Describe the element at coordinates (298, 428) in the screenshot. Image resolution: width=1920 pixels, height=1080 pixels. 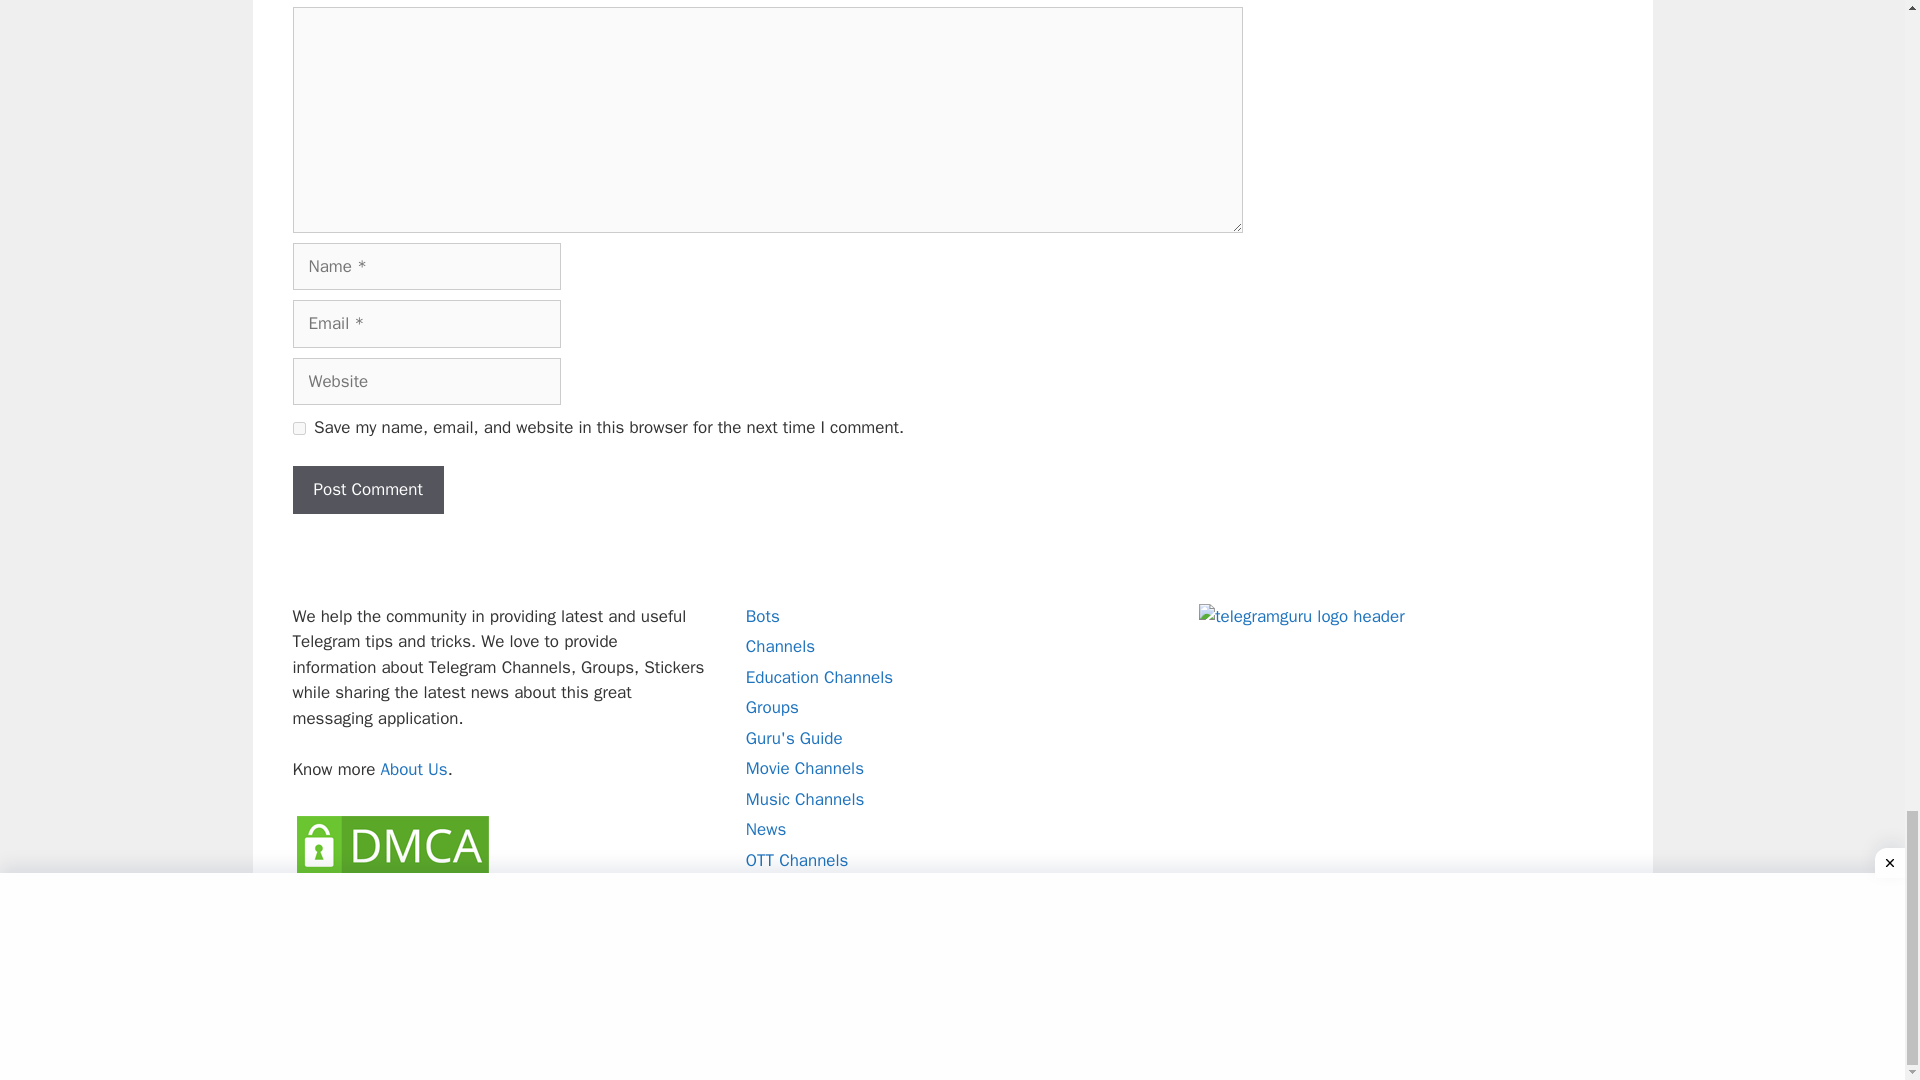
I see `yes` at that location.